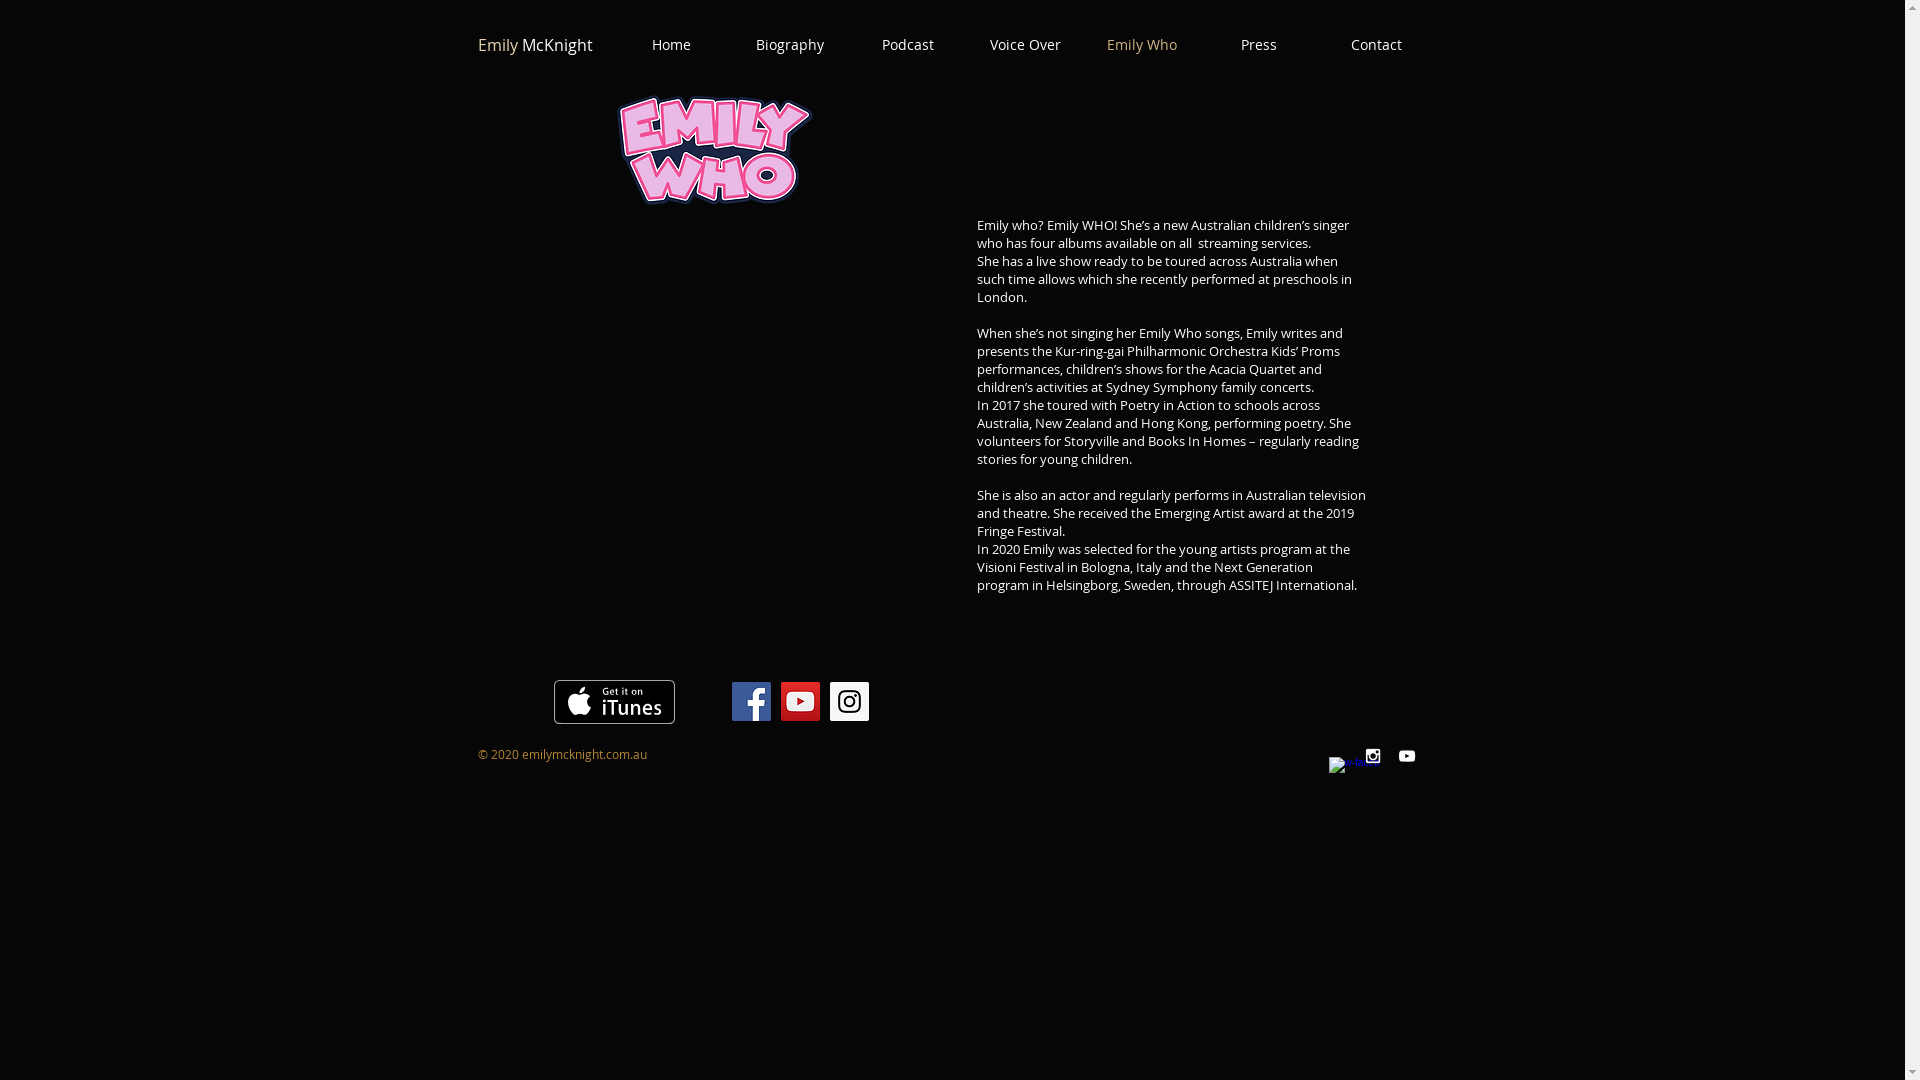 This screenshot has height=1080, width=1920. I want to click on Contact, so click(1376, 45).